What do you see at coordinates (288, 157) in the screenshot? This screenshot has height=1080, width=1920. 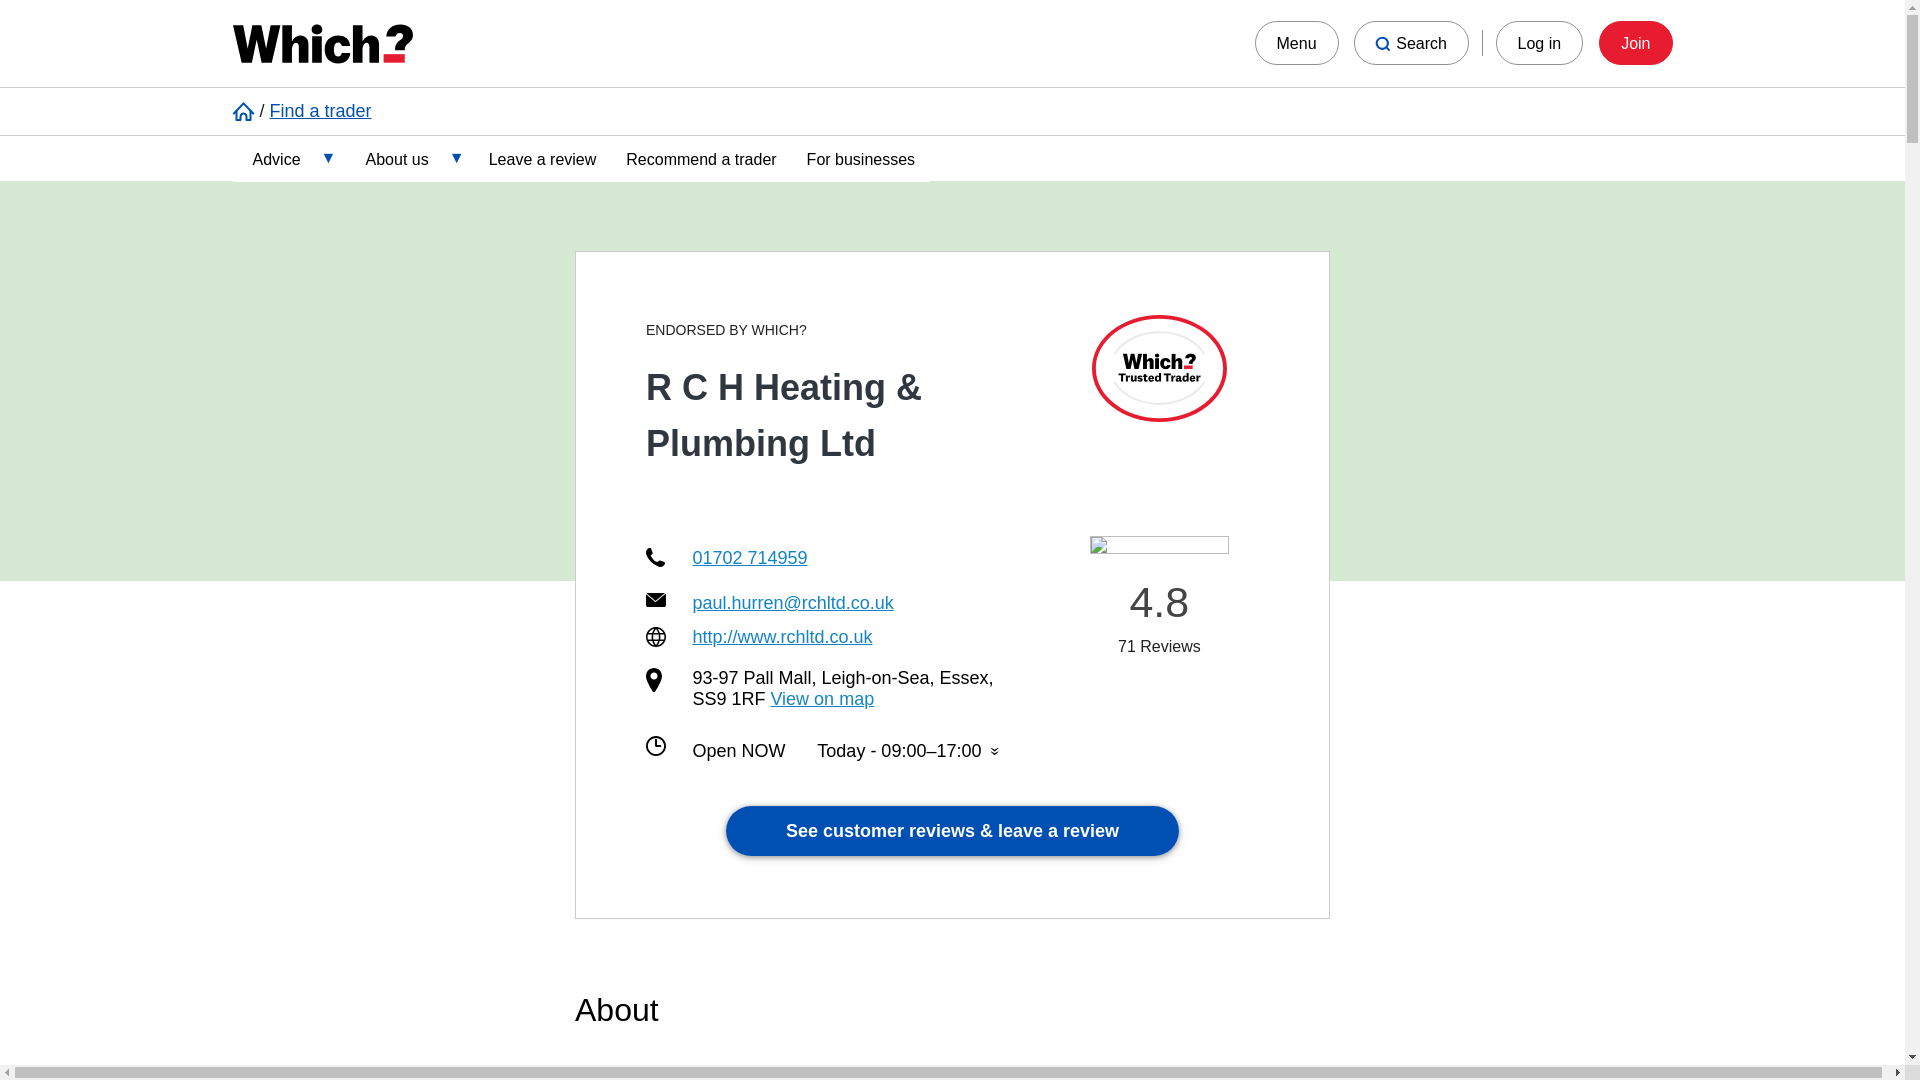 I see `Advice` at bounding box center [288, 157].